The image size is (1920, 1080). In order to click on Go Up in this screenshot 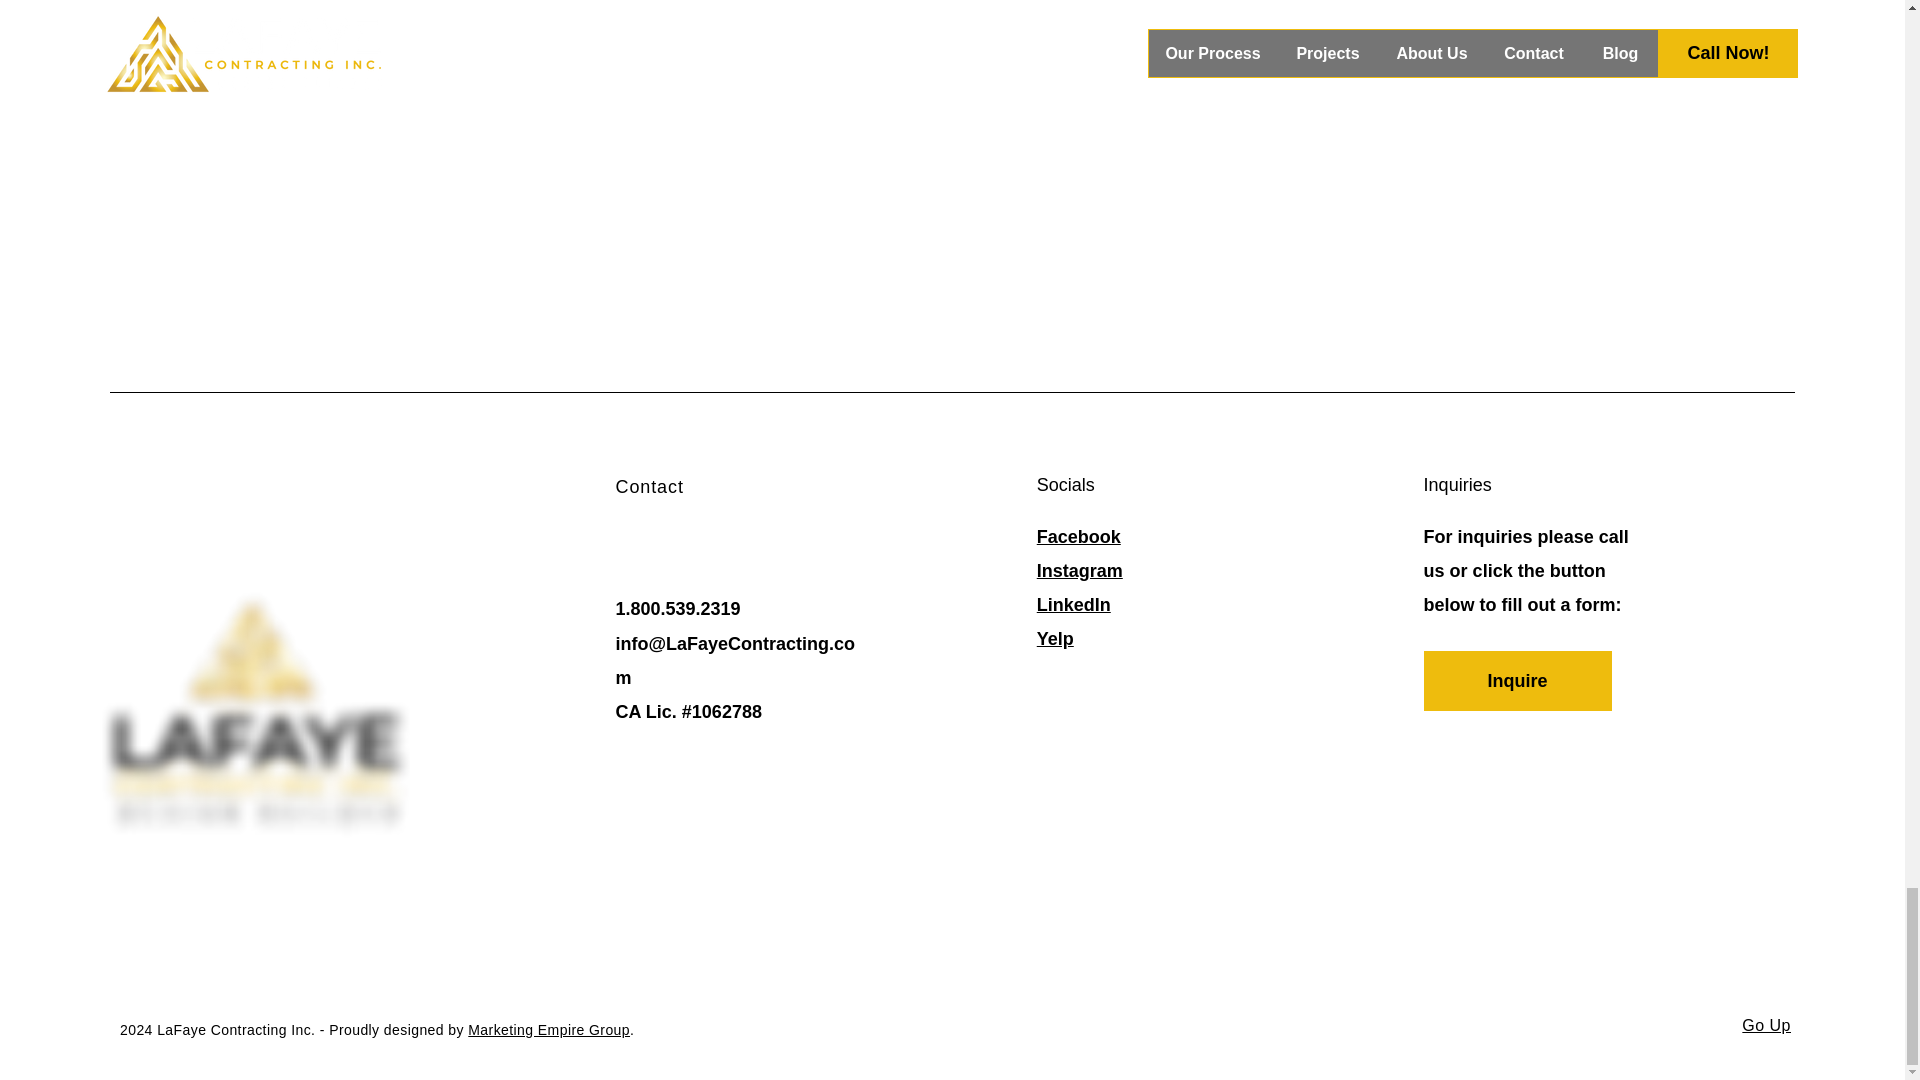, I will do `click(1766, 1025)`.